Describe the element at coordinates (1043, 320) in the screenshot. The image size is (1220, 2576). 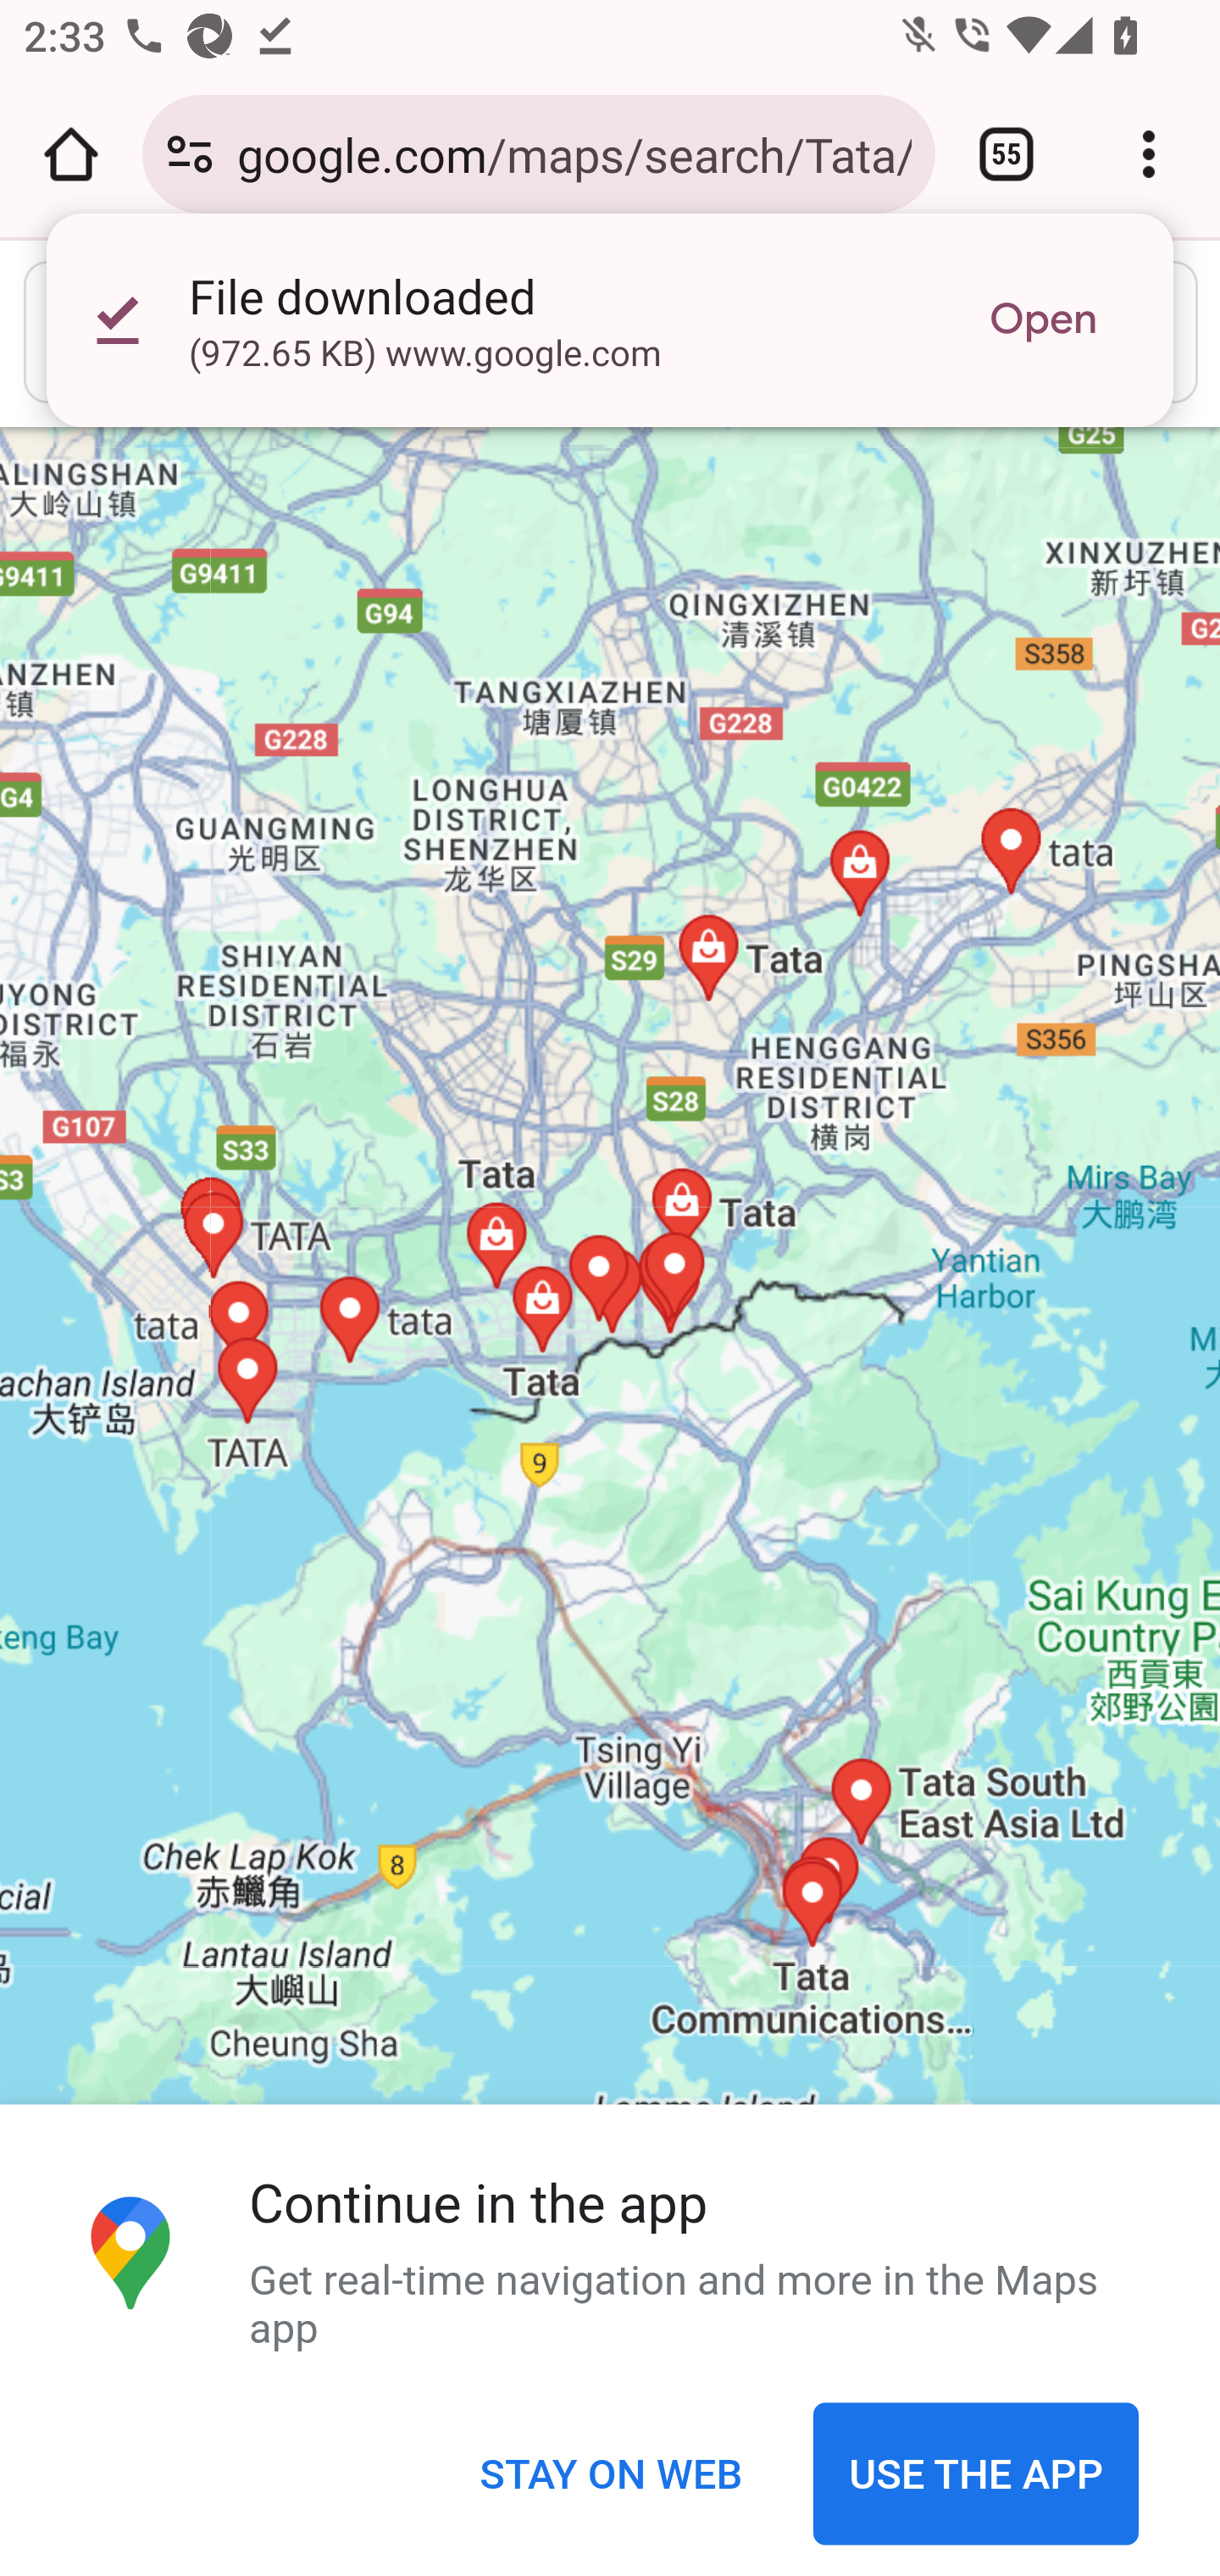
I see `Open` at that location.